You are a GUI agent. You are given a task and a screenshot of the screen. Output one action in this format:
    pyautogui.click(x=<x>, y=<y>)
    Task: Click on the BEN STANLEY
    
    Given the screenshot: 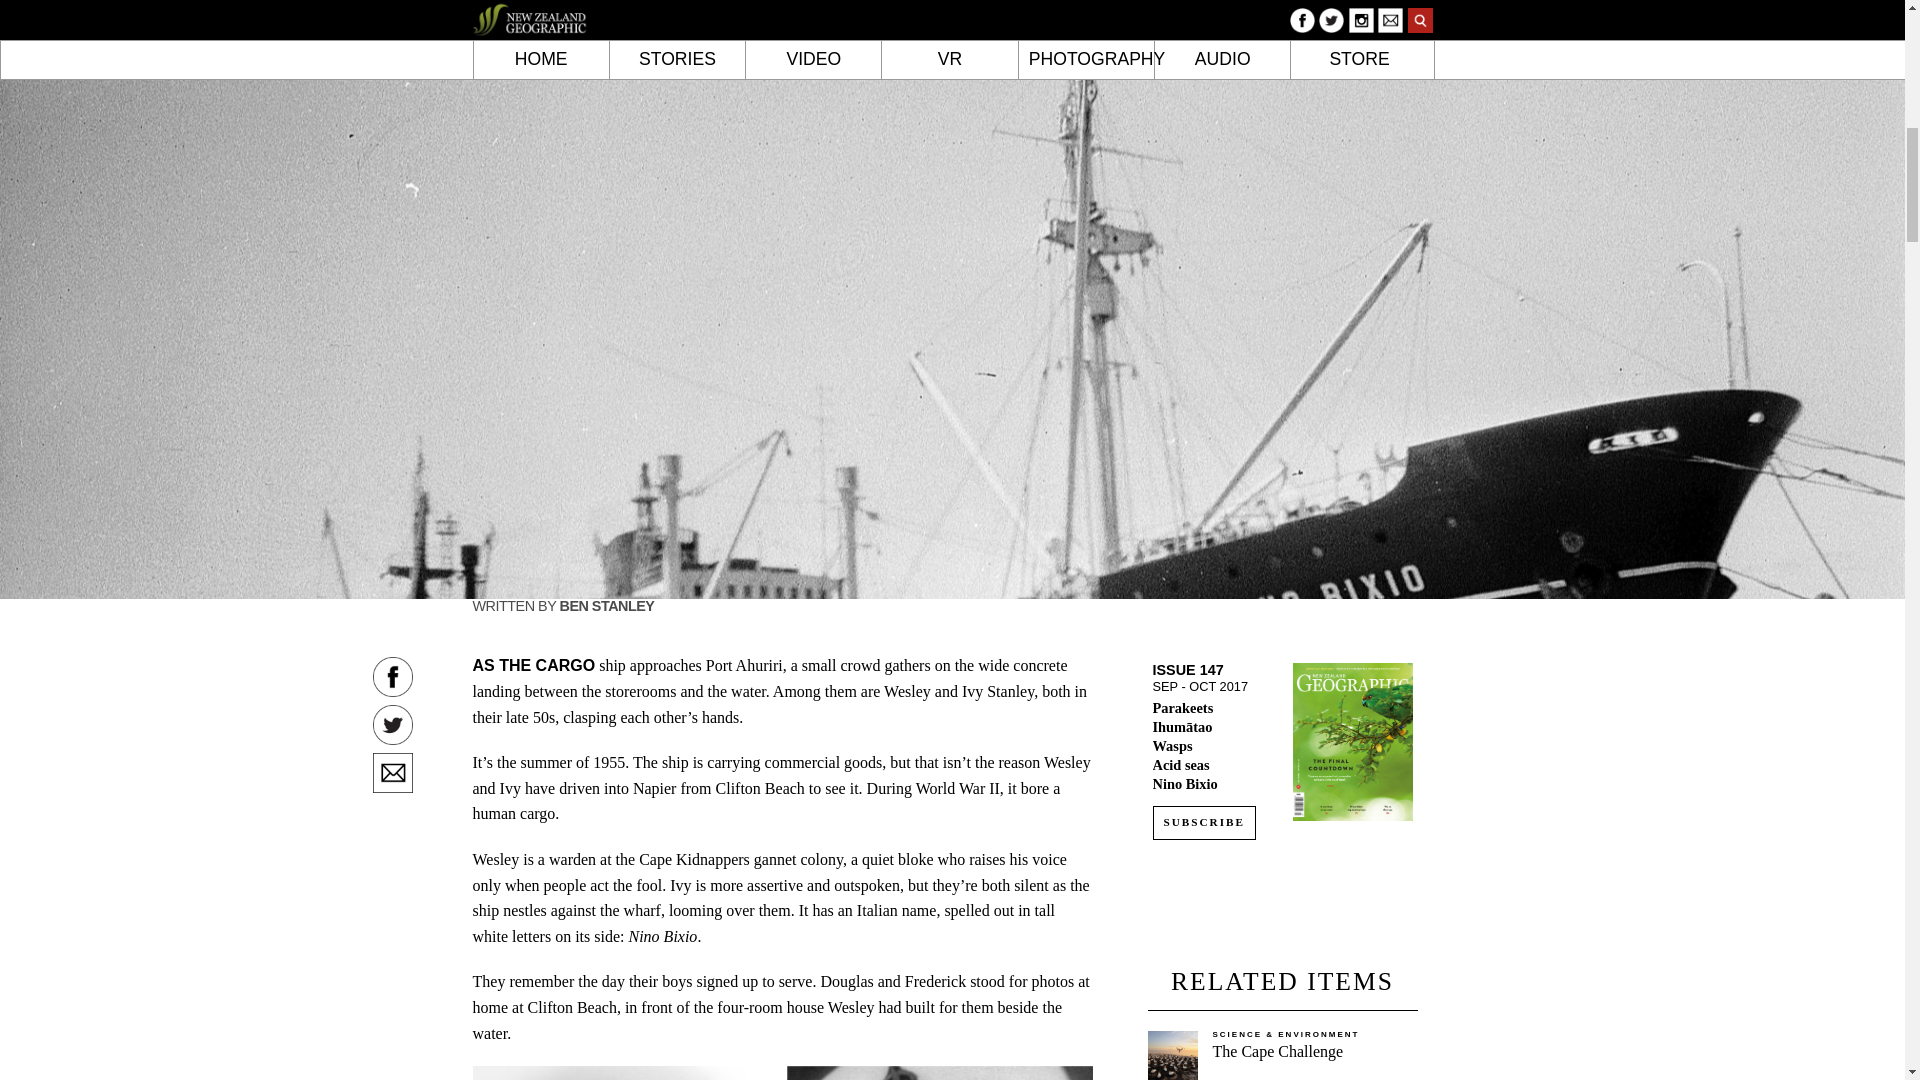 What is the action you would take?
    pyautogui.click(x=606, y=606)
    